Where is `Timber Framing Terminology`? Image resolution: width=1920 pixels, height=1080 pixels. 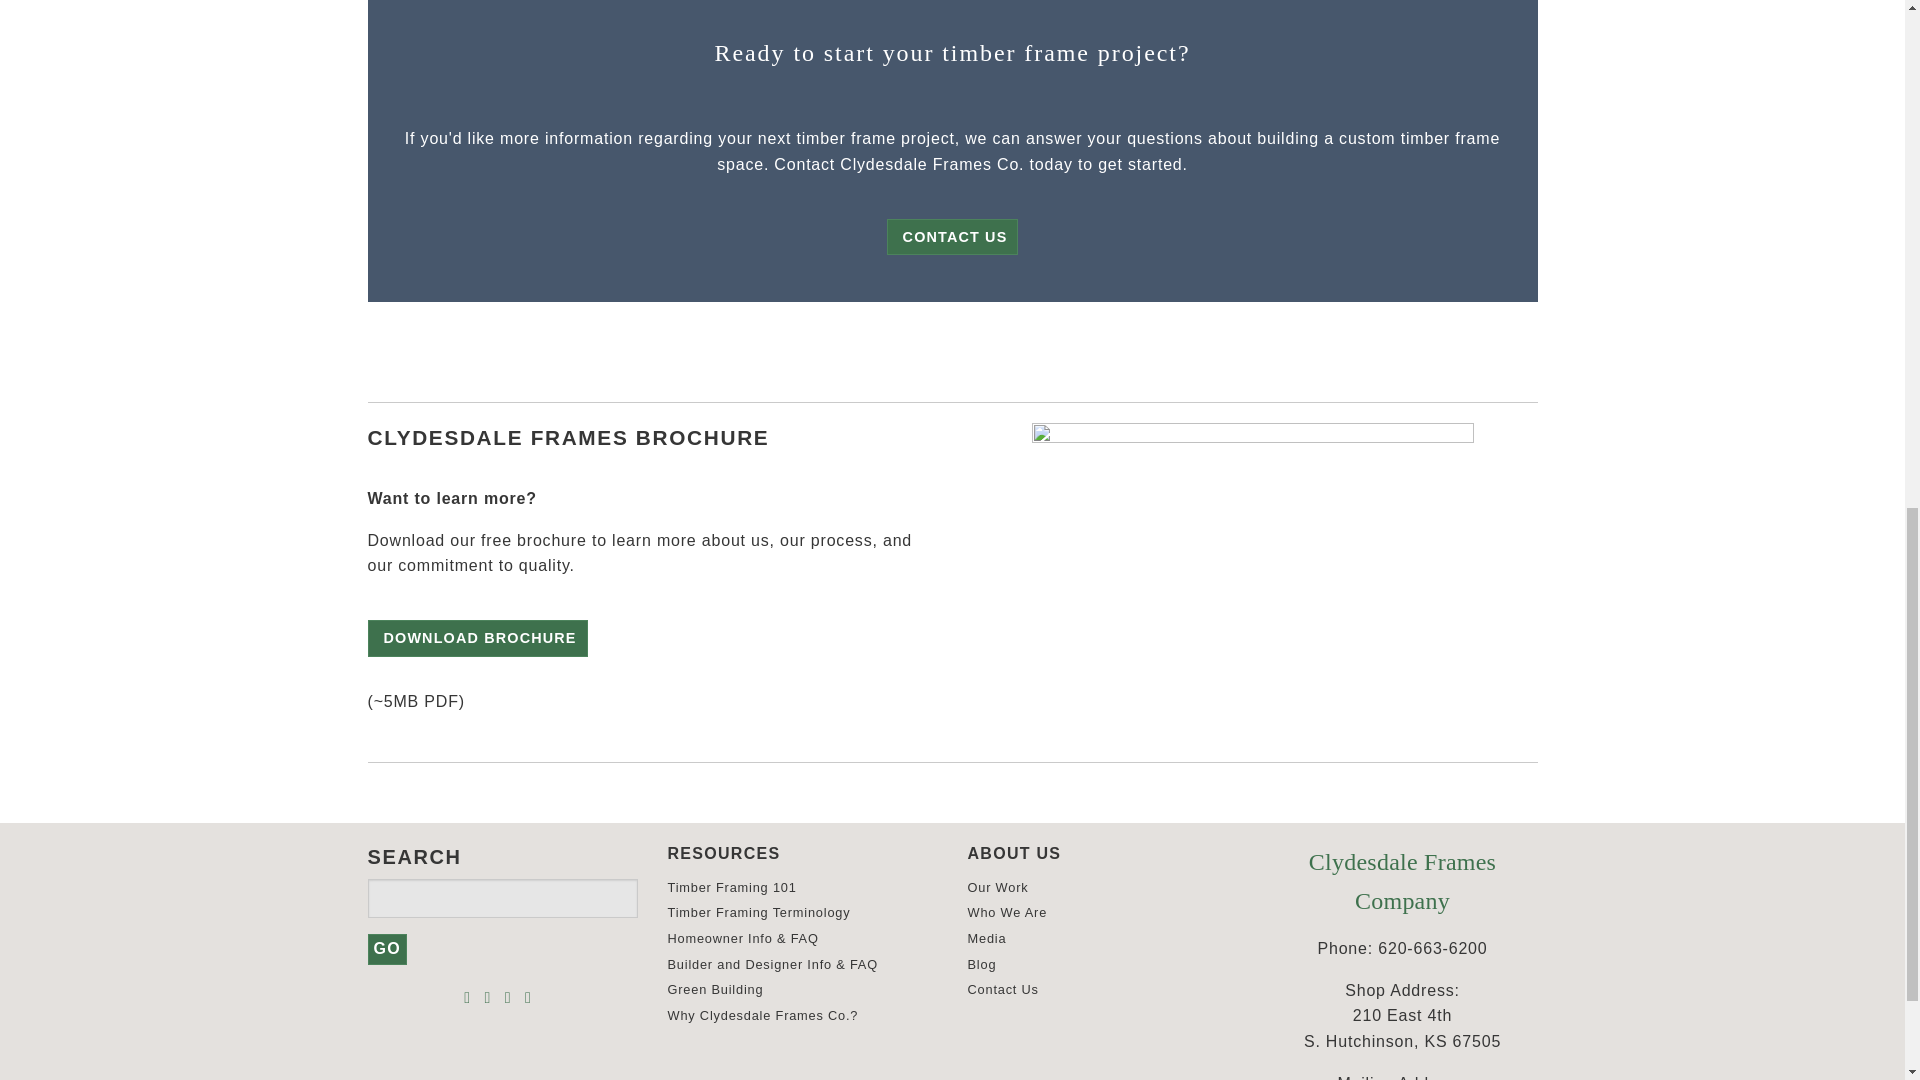 Timber Framing Terminology is located at coordinates (759, 912).